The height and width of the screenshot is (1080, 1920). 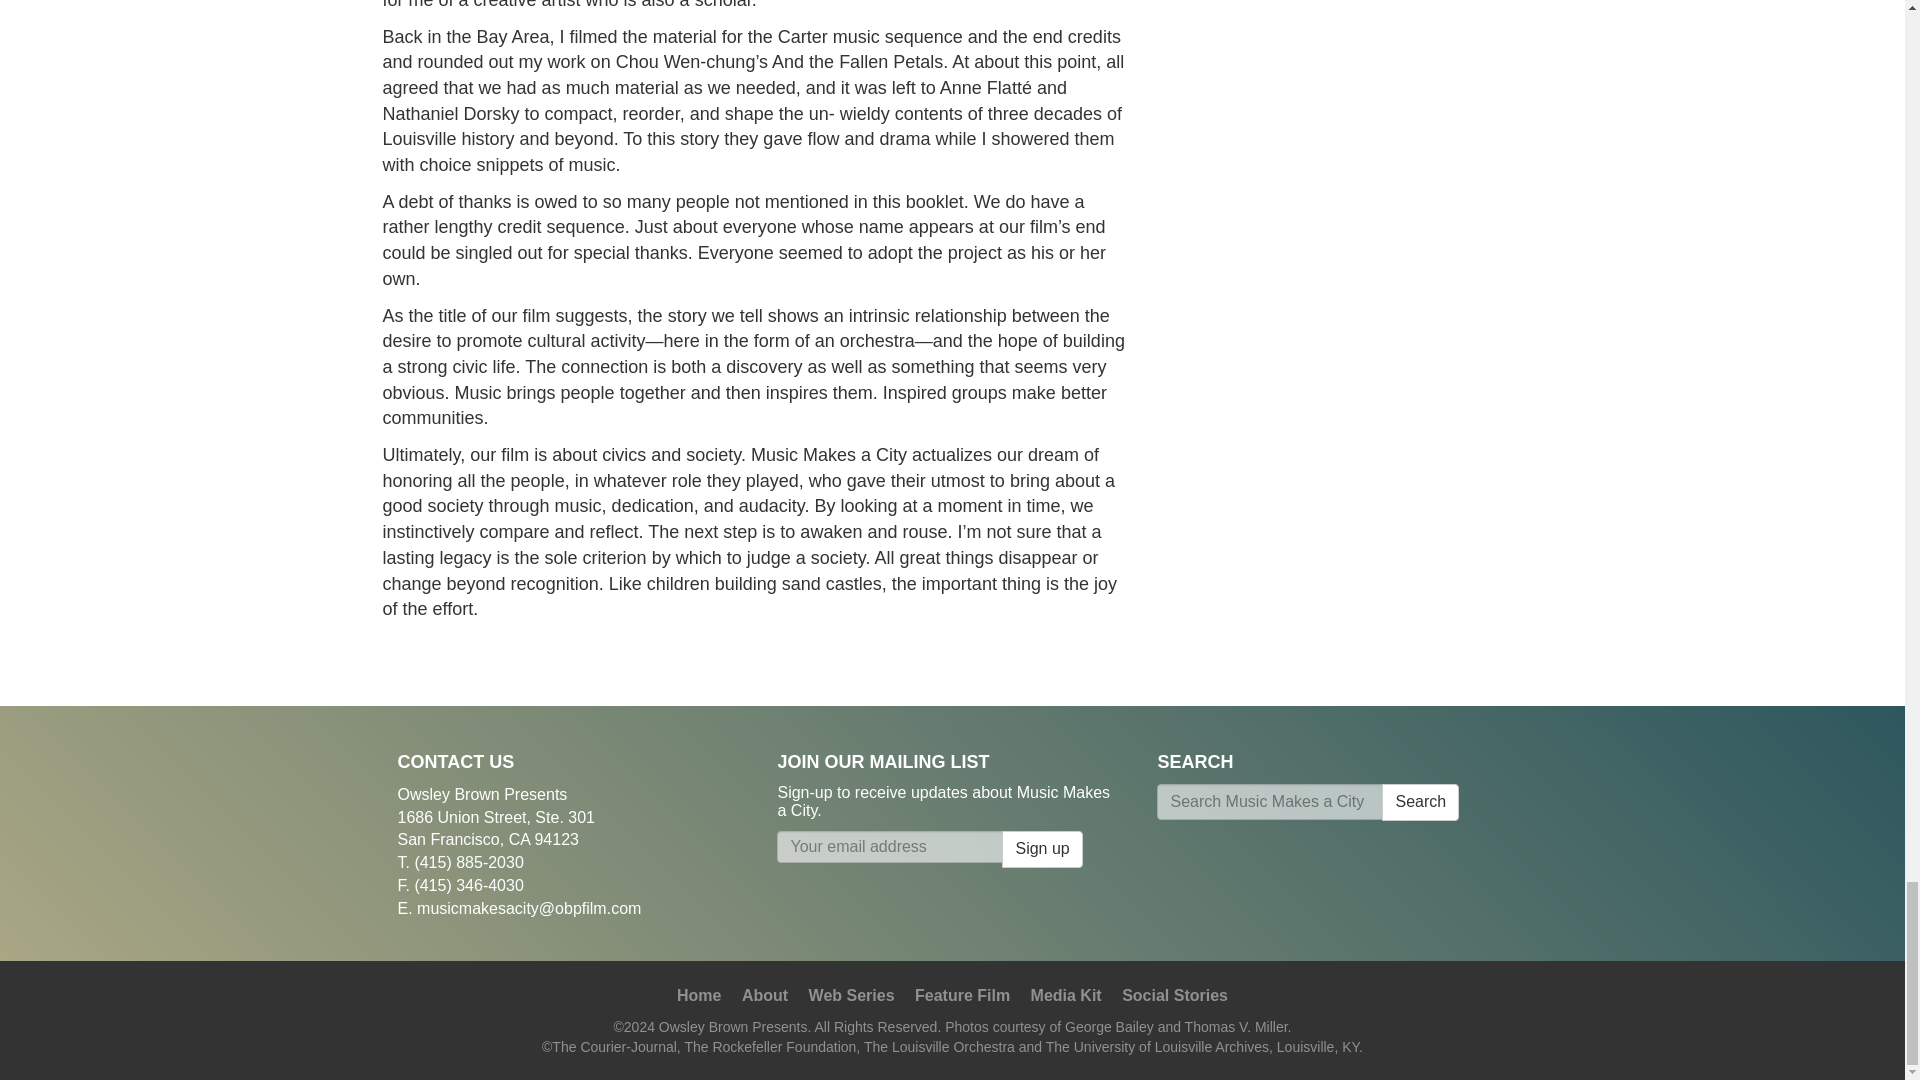 I want to click on Sign up, so click(x=1042, y=849).